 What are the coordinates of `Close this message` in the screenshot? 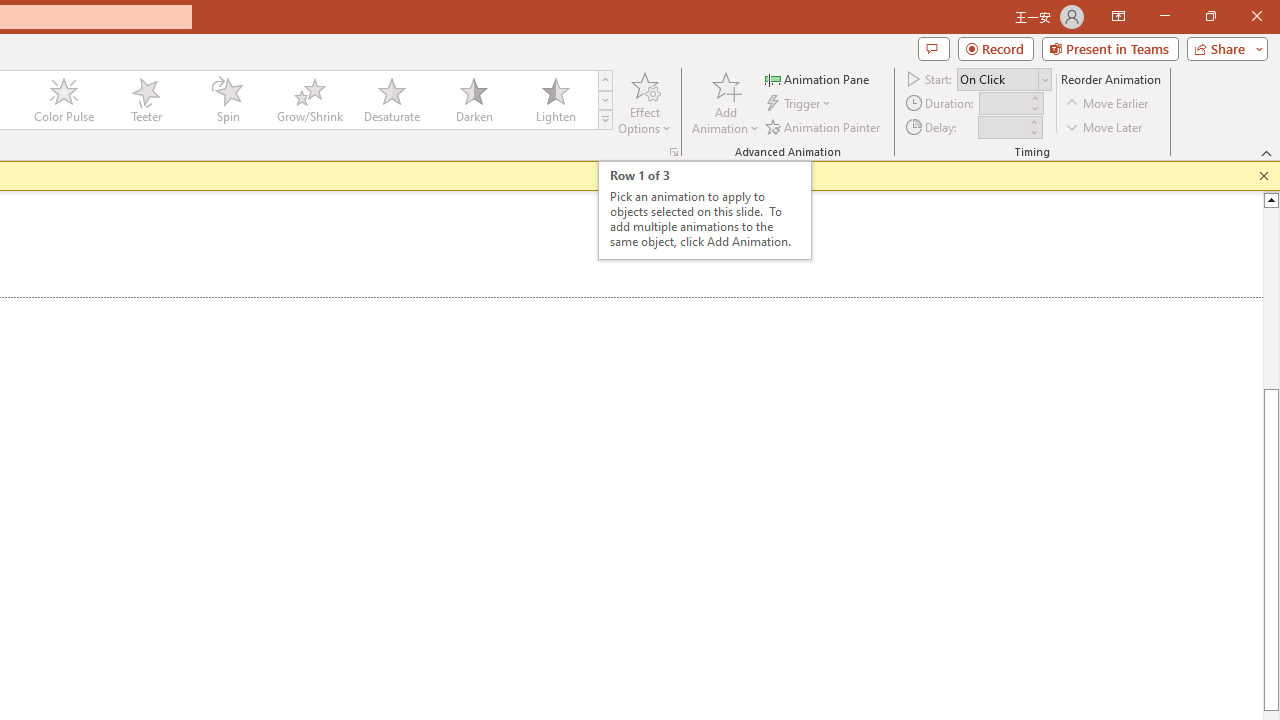 It's located at (1264, 176).